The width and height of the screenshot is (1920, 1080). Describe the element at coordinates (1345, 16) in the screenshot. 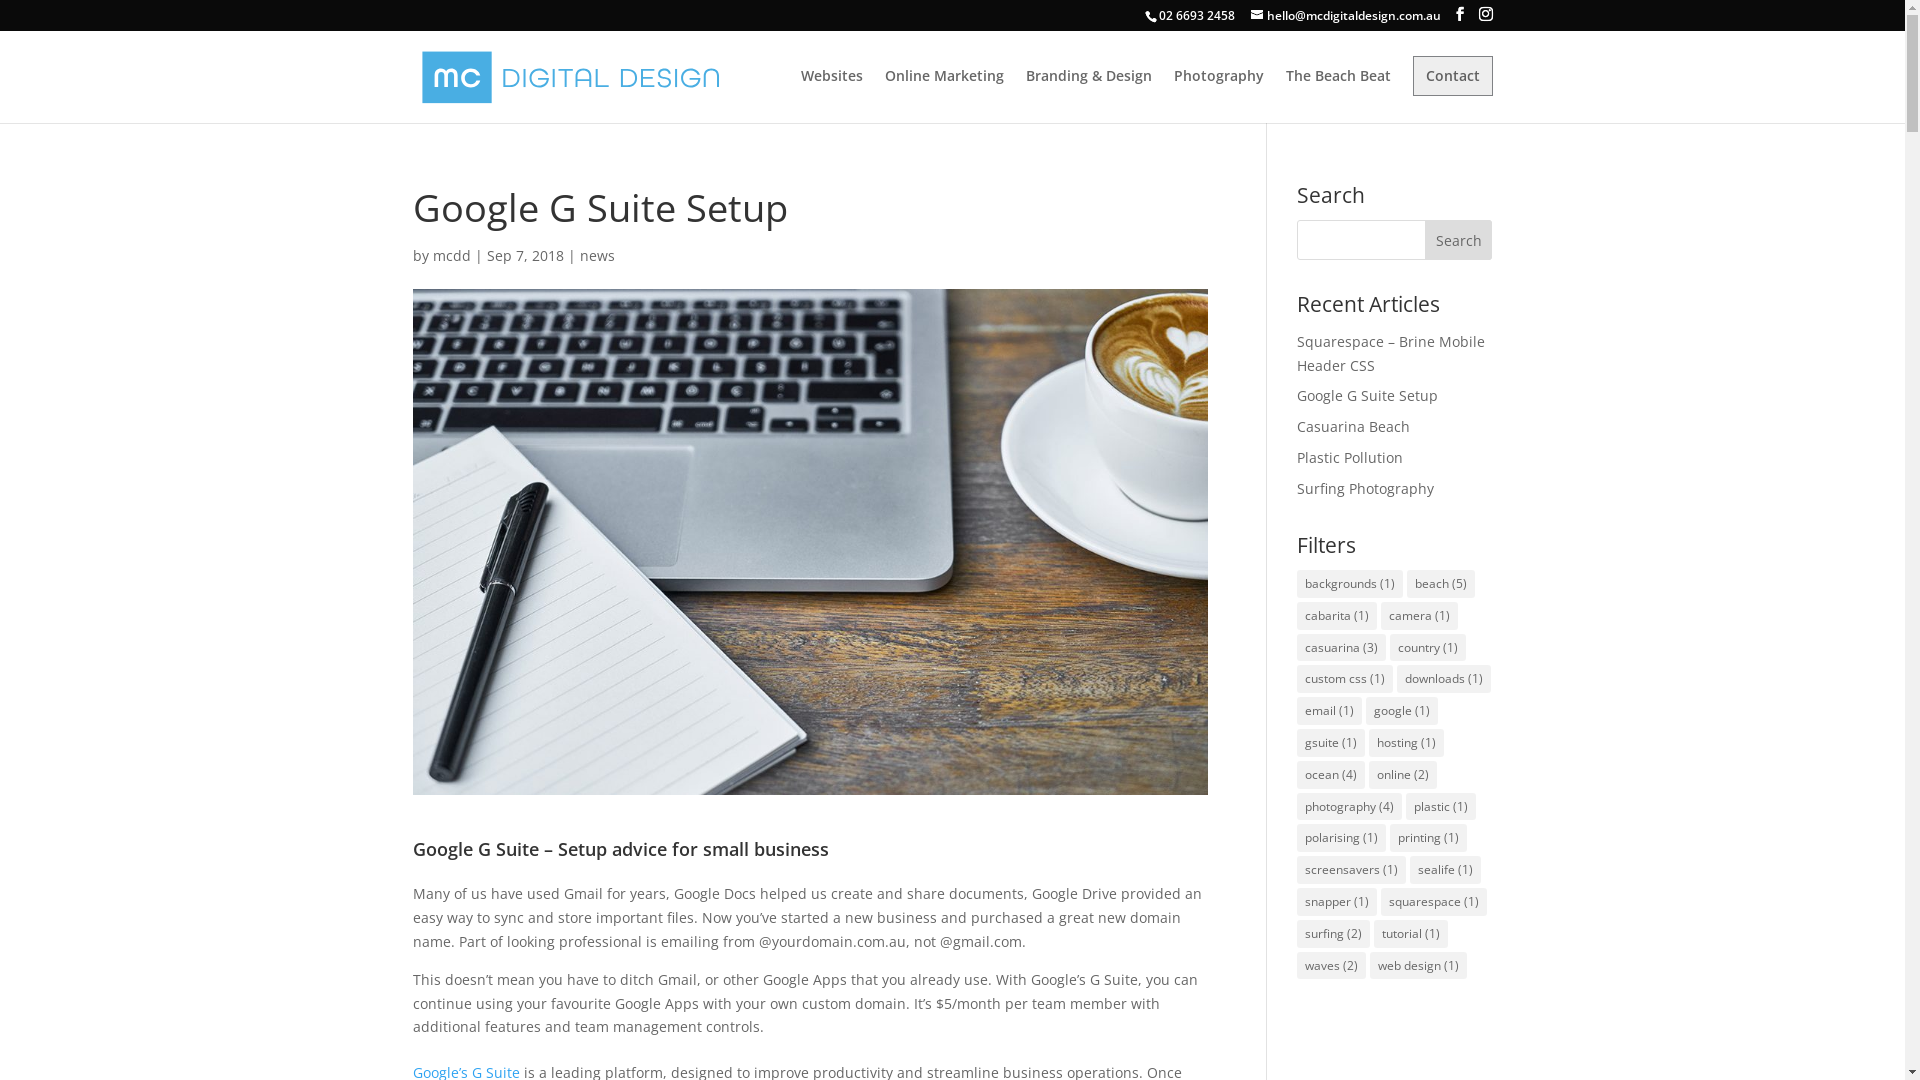

I see `hello@mcdigitaldesign.com.au` at that location.